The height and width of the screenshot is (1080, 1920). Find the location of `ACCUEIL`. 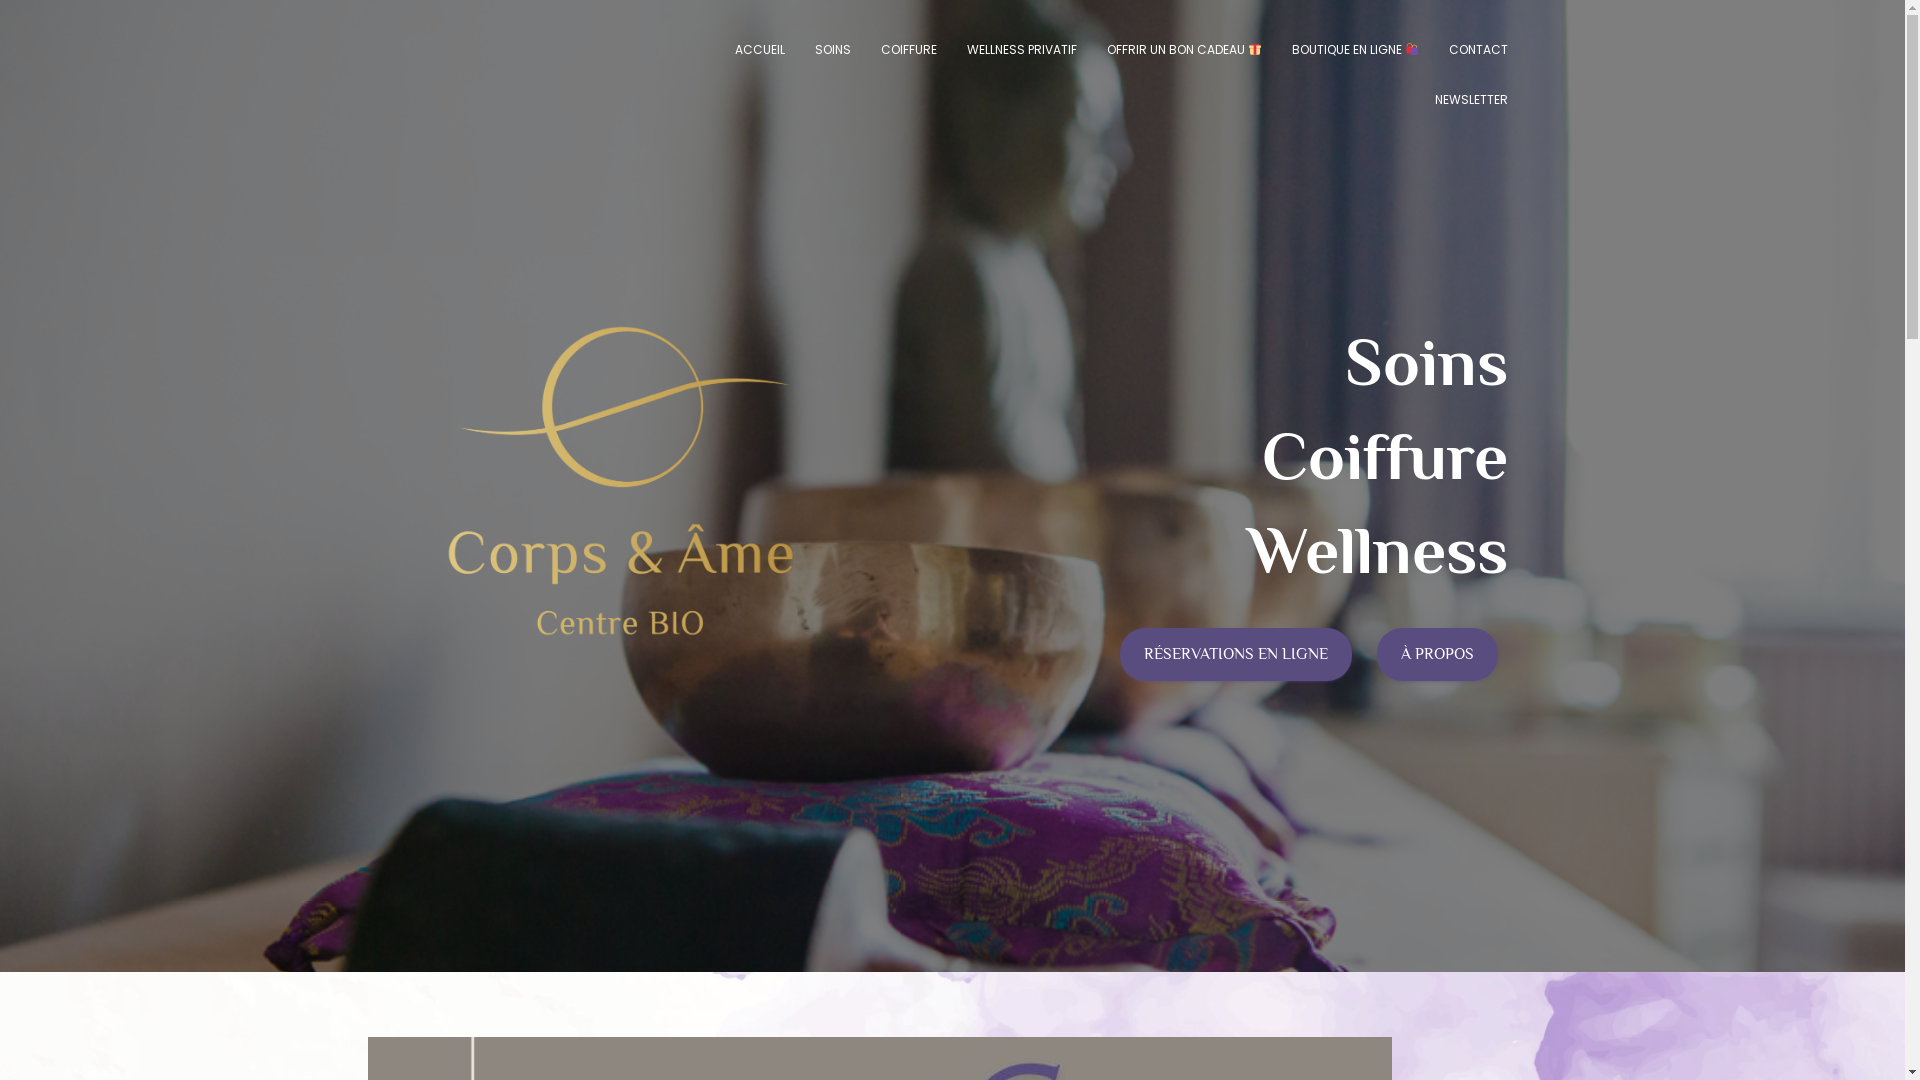

ACCUEIL is located at coordinates (760, 50).